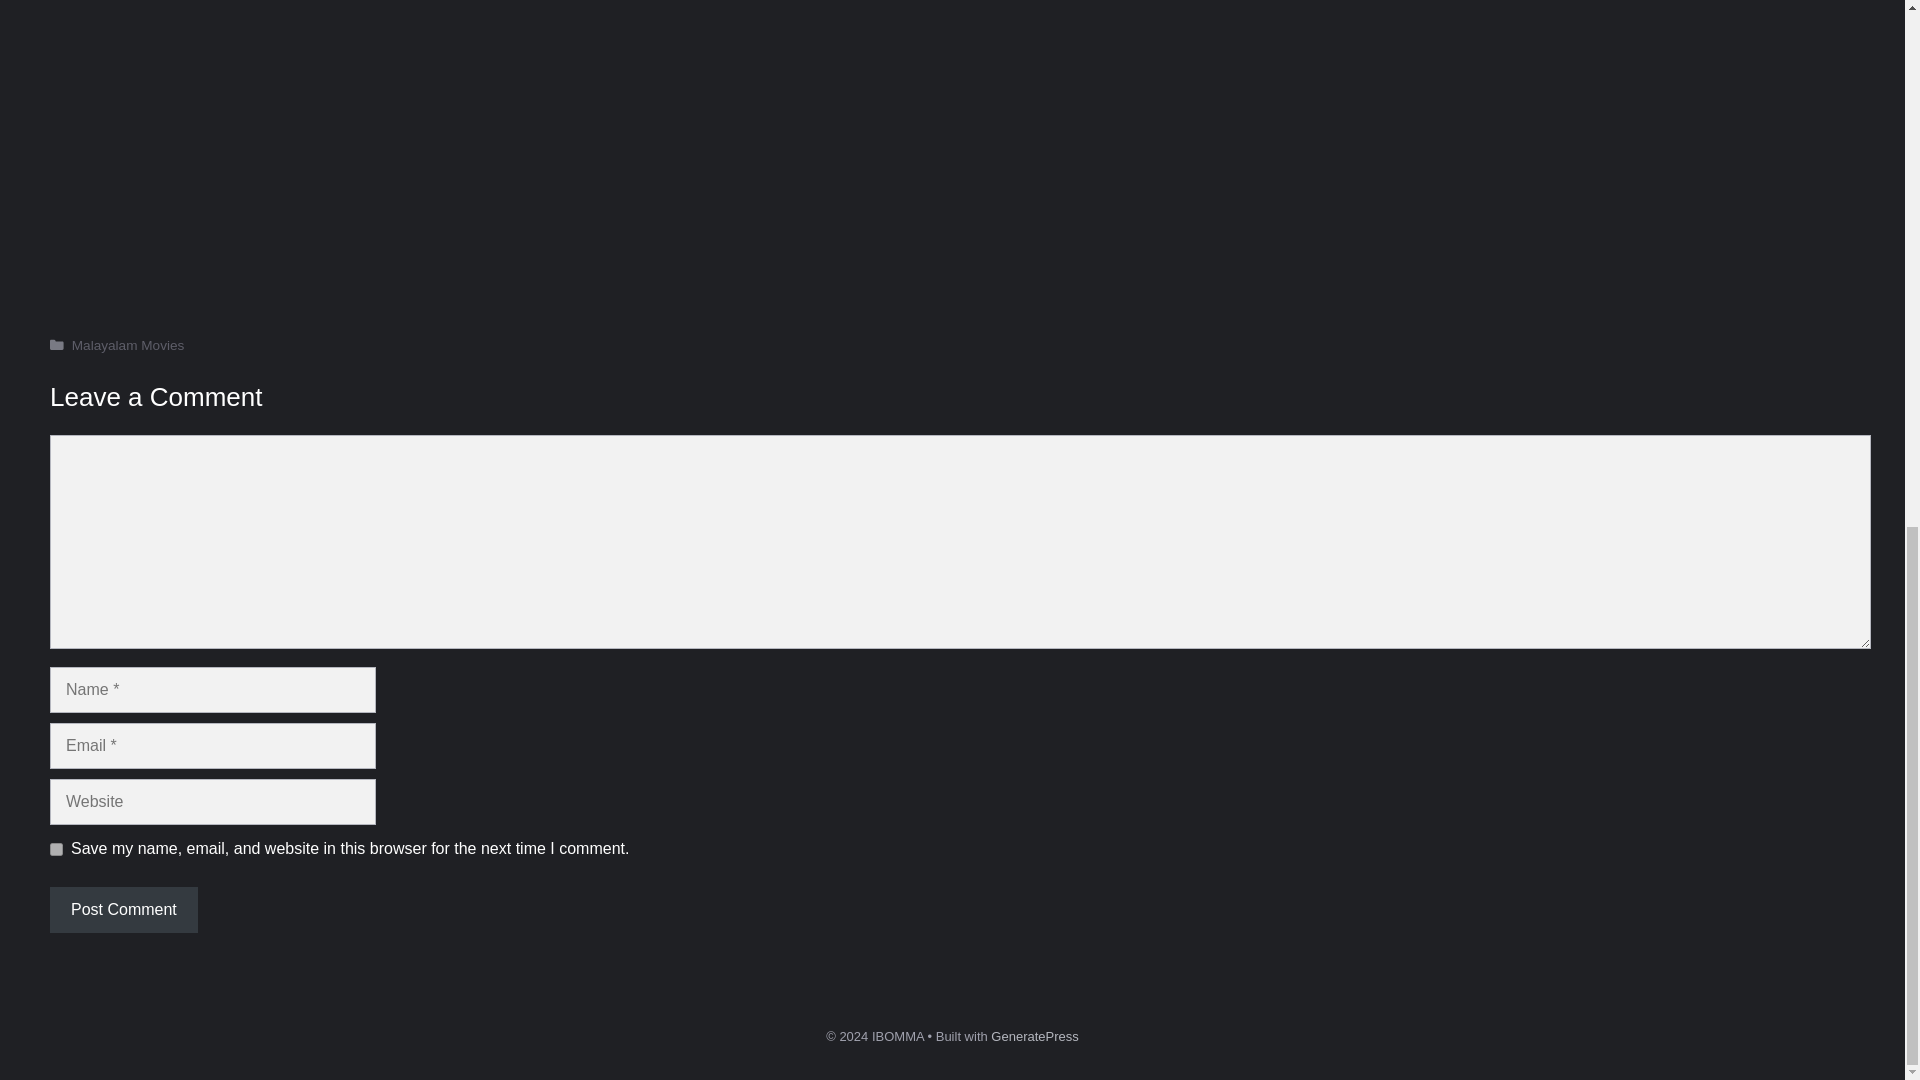  I want to click on GeneratePress, so click(1034, 1036).